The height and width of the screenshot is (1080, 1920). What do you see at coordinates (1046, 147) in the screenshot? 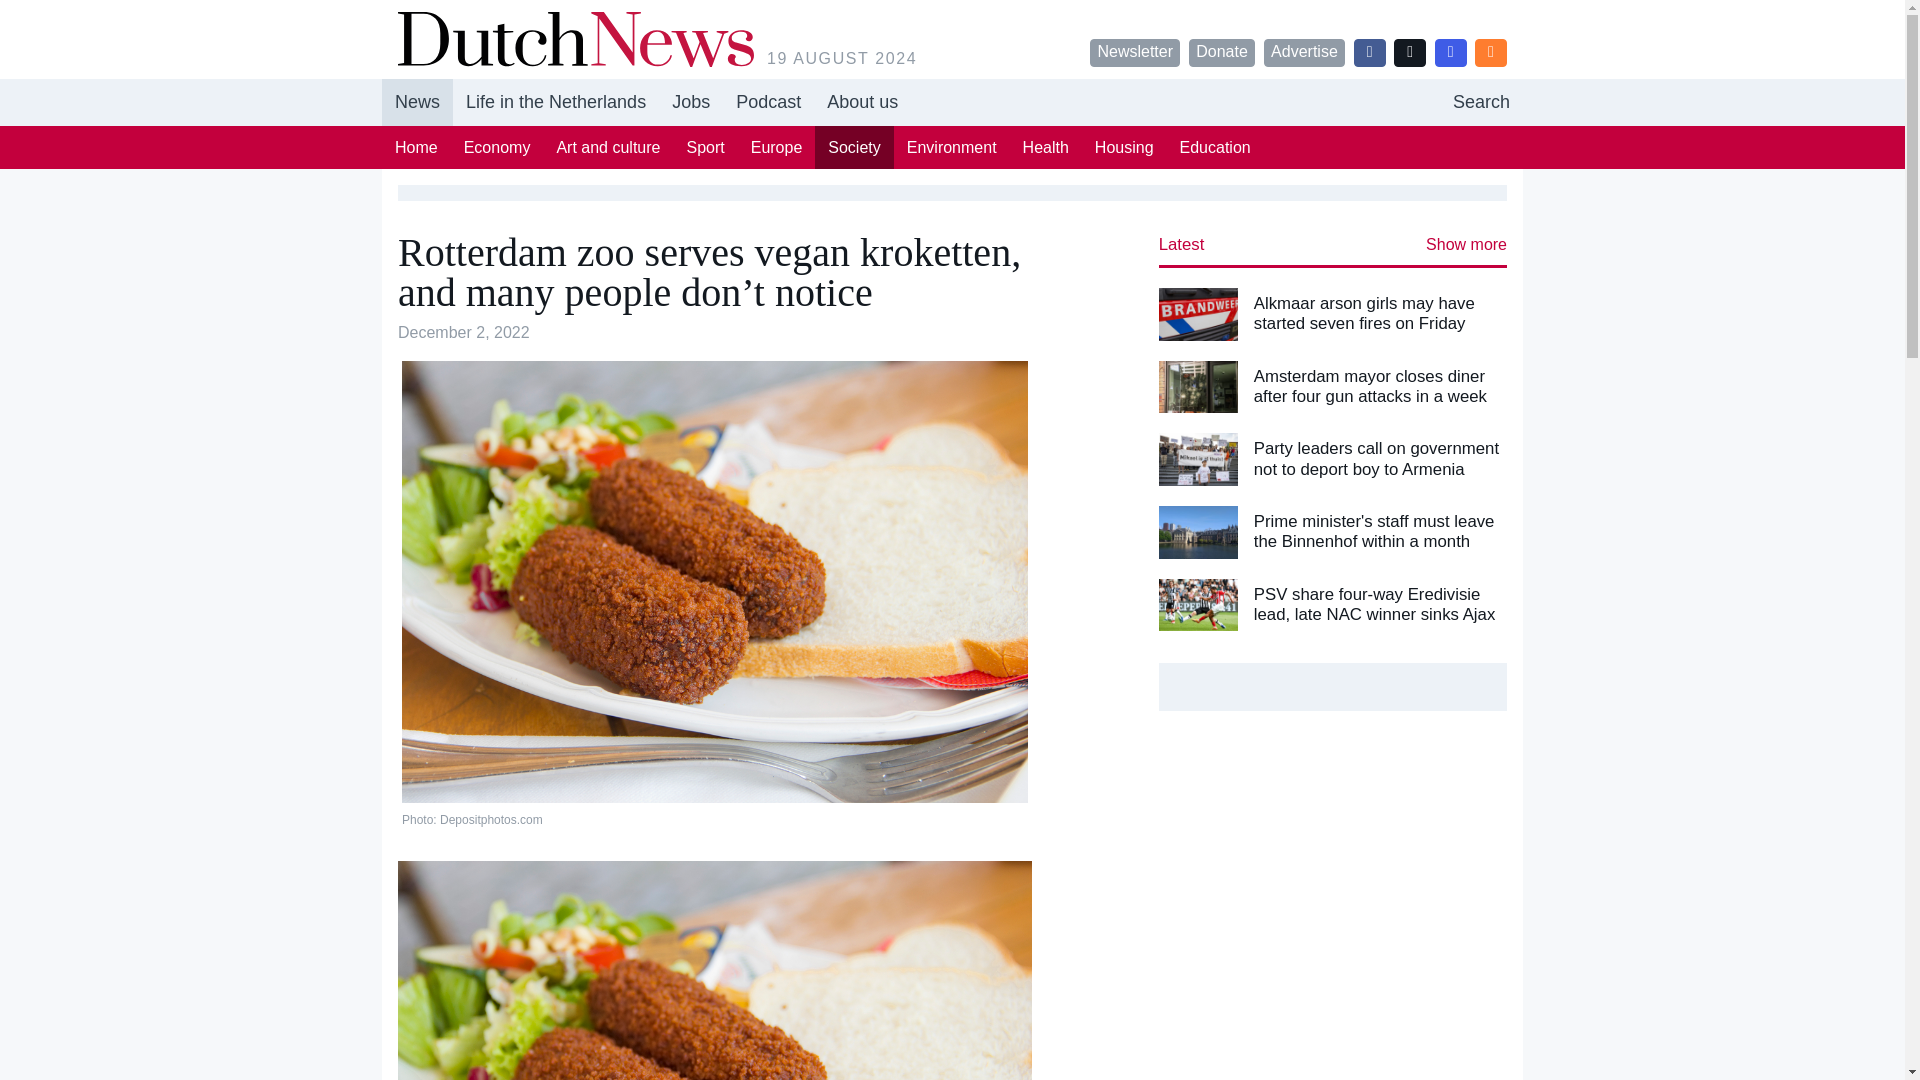
I see `Donate` at bounding box center [1046, 147].